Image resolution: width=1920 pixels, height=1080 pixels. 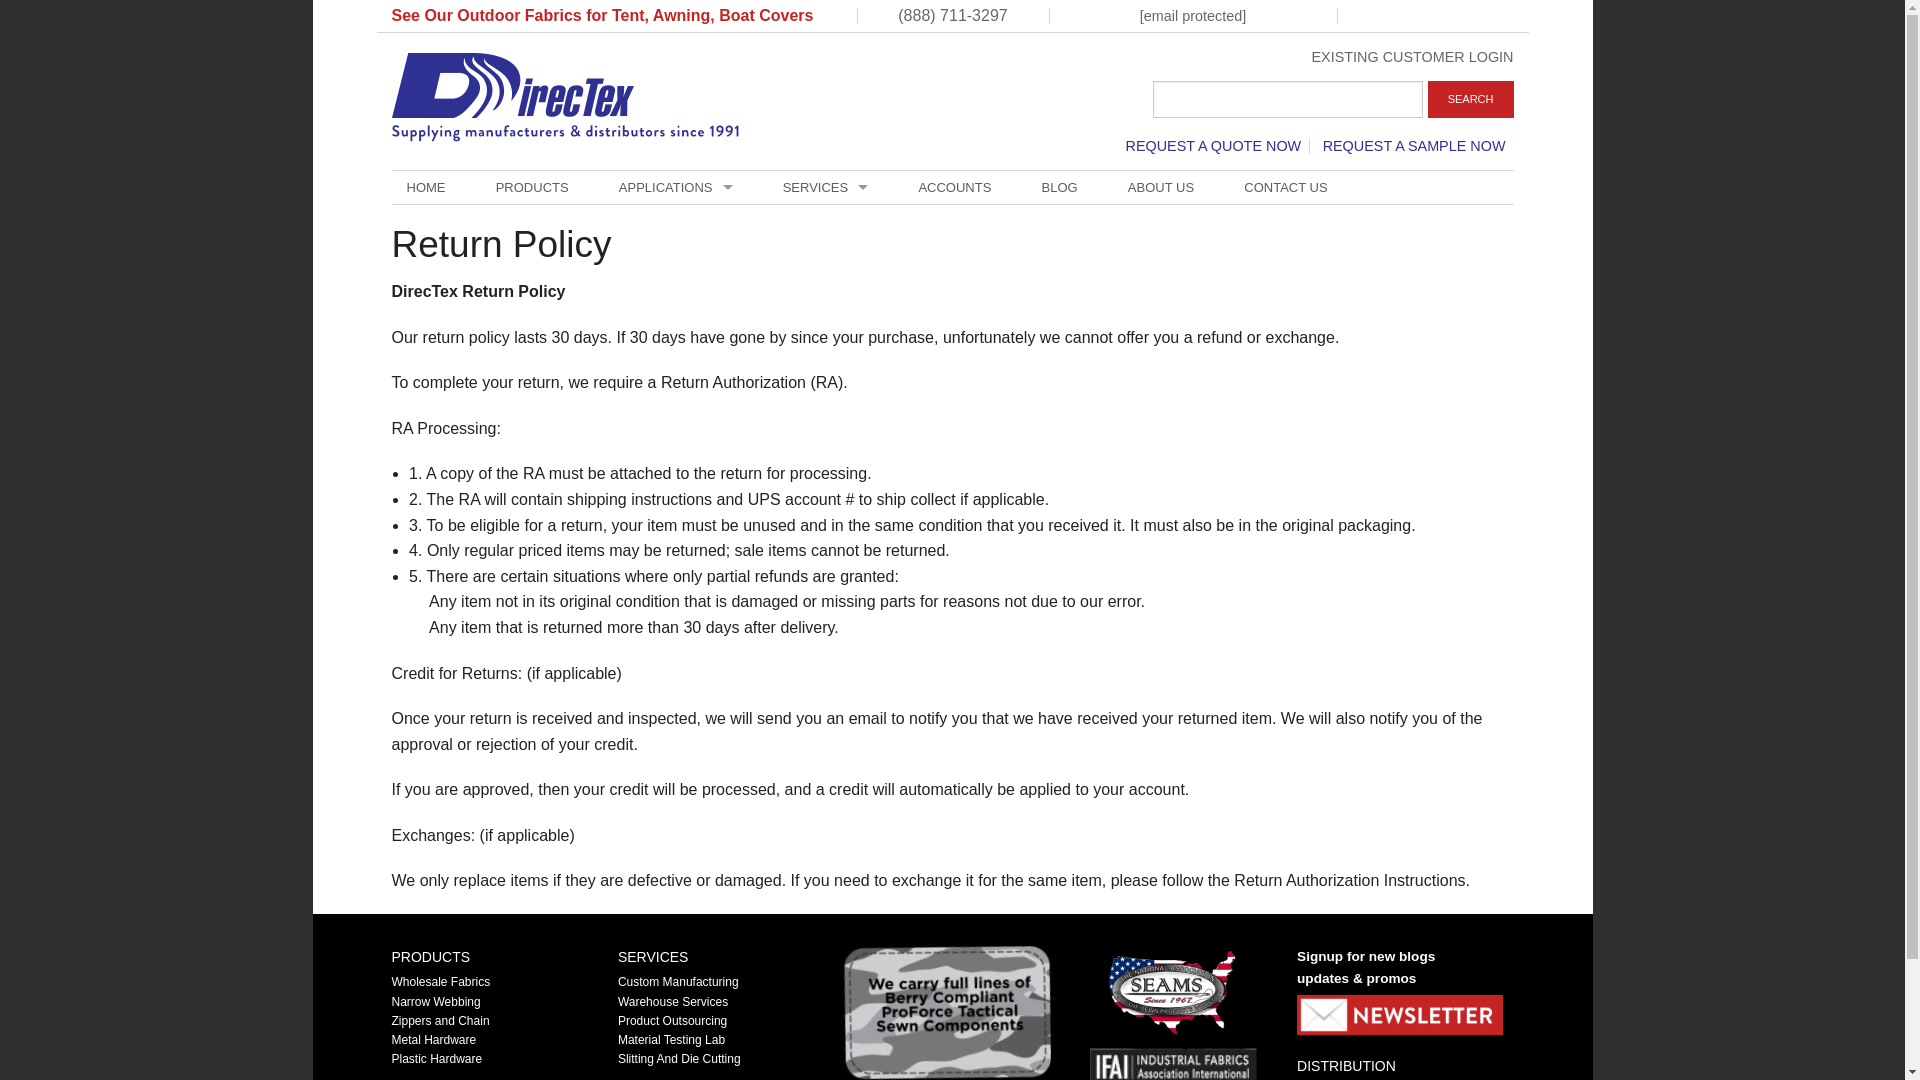 What do you see at coordinates (1471, 99) in the screenshot?
I see `SEARCH` at bounding box center [1471, 99].